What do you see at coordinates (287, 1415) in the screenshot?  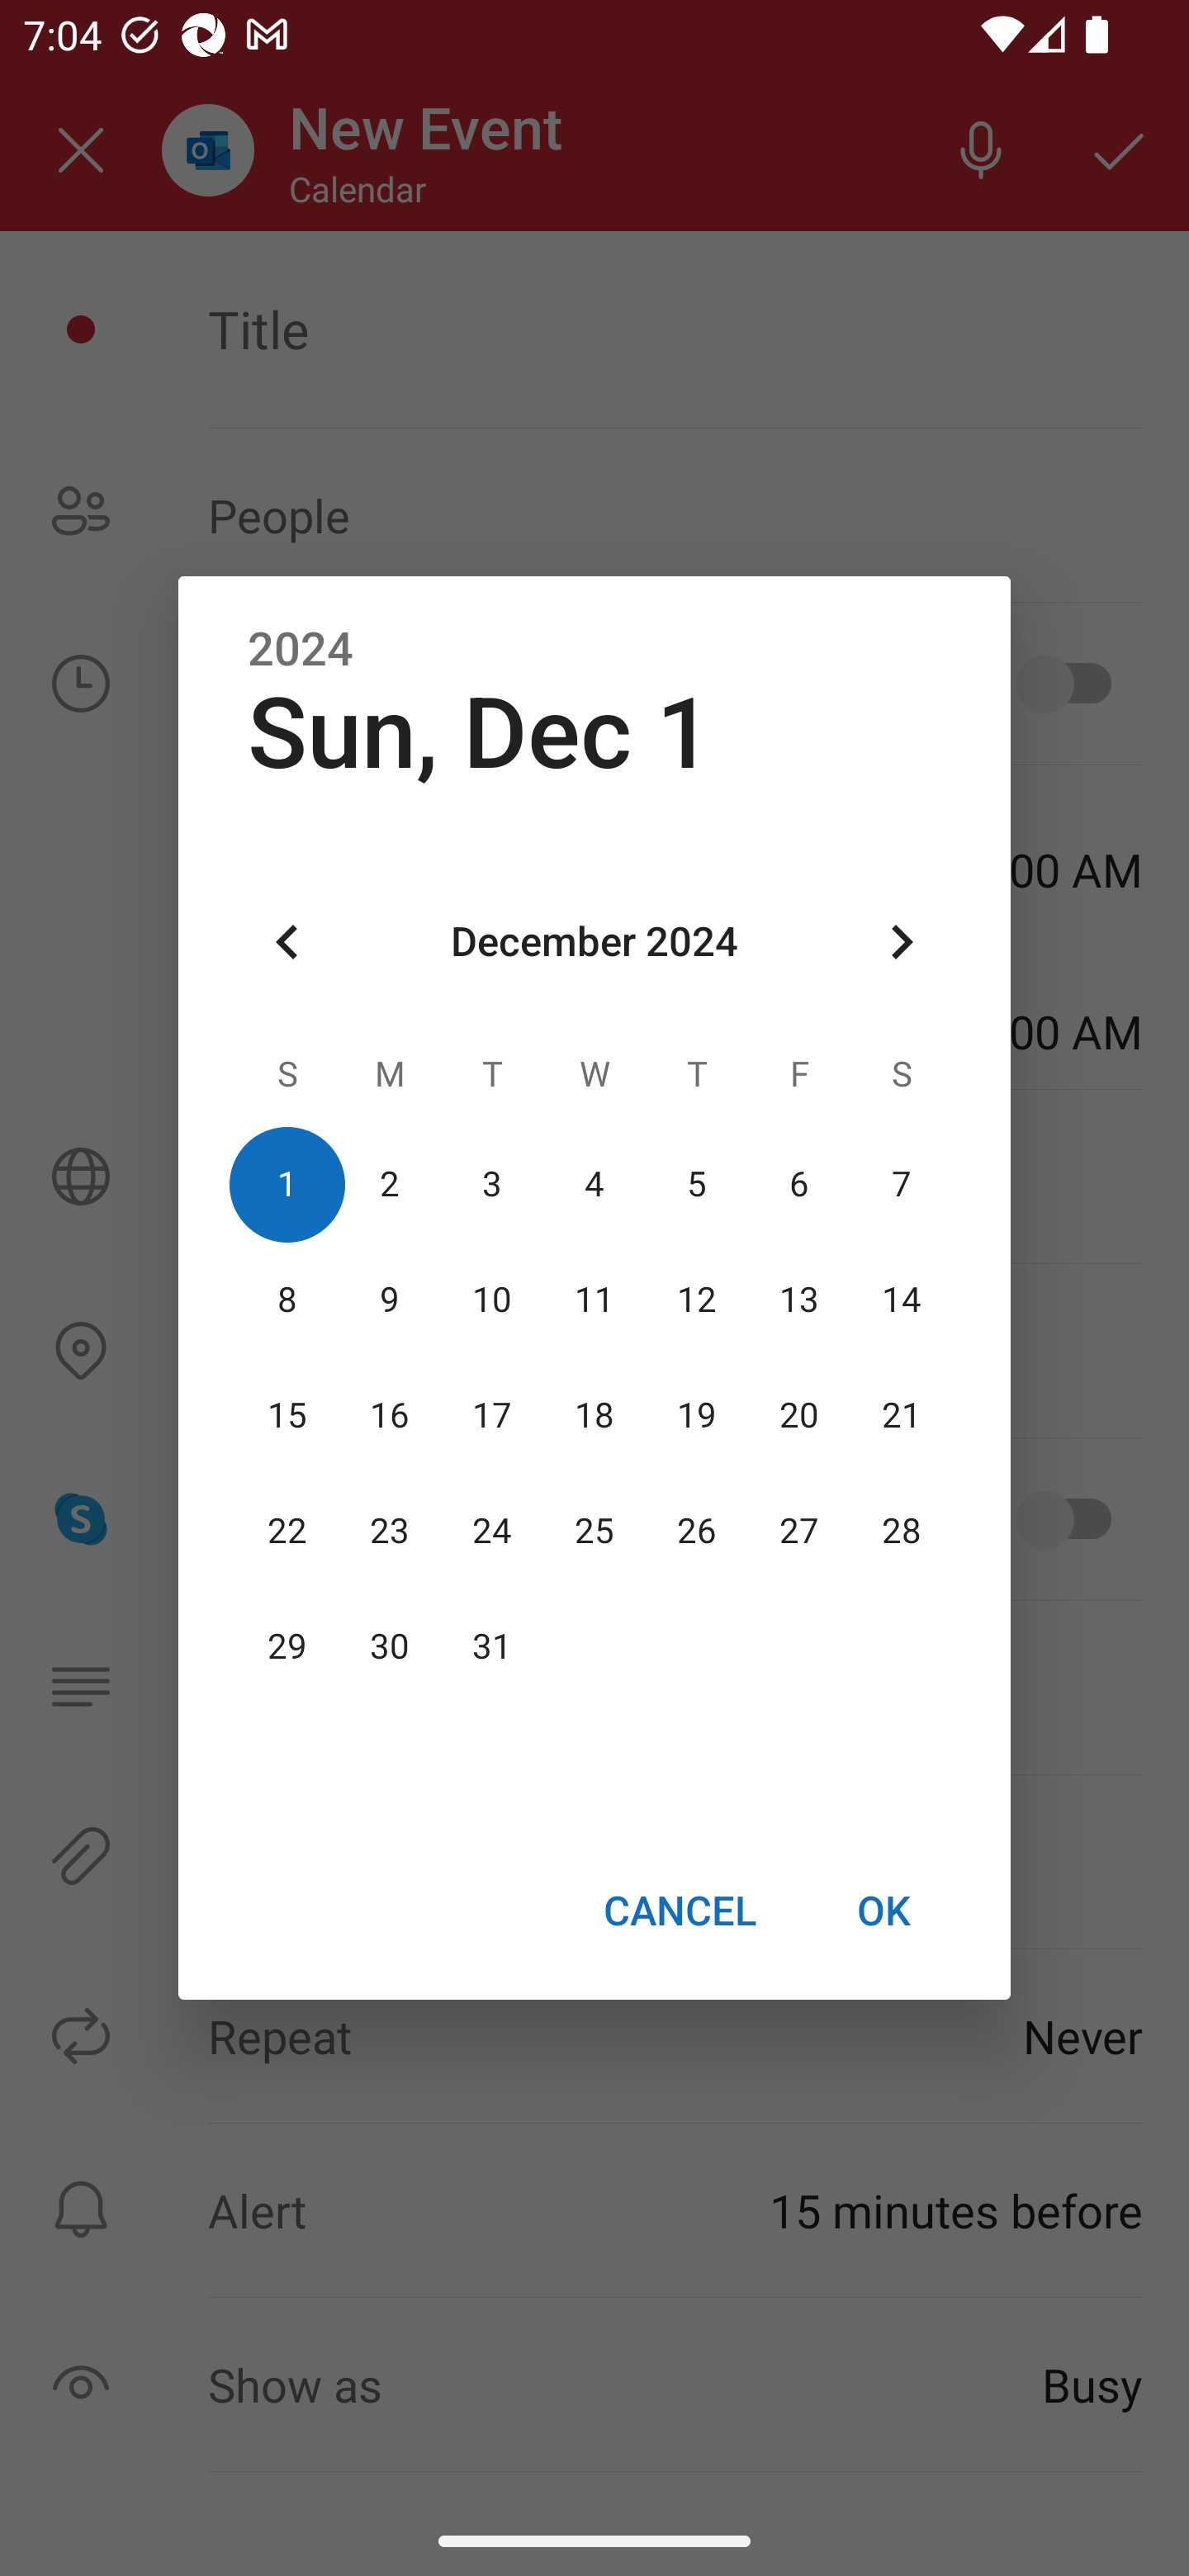 I see `15 15 December 2024` at bounding box center [287, 1415].